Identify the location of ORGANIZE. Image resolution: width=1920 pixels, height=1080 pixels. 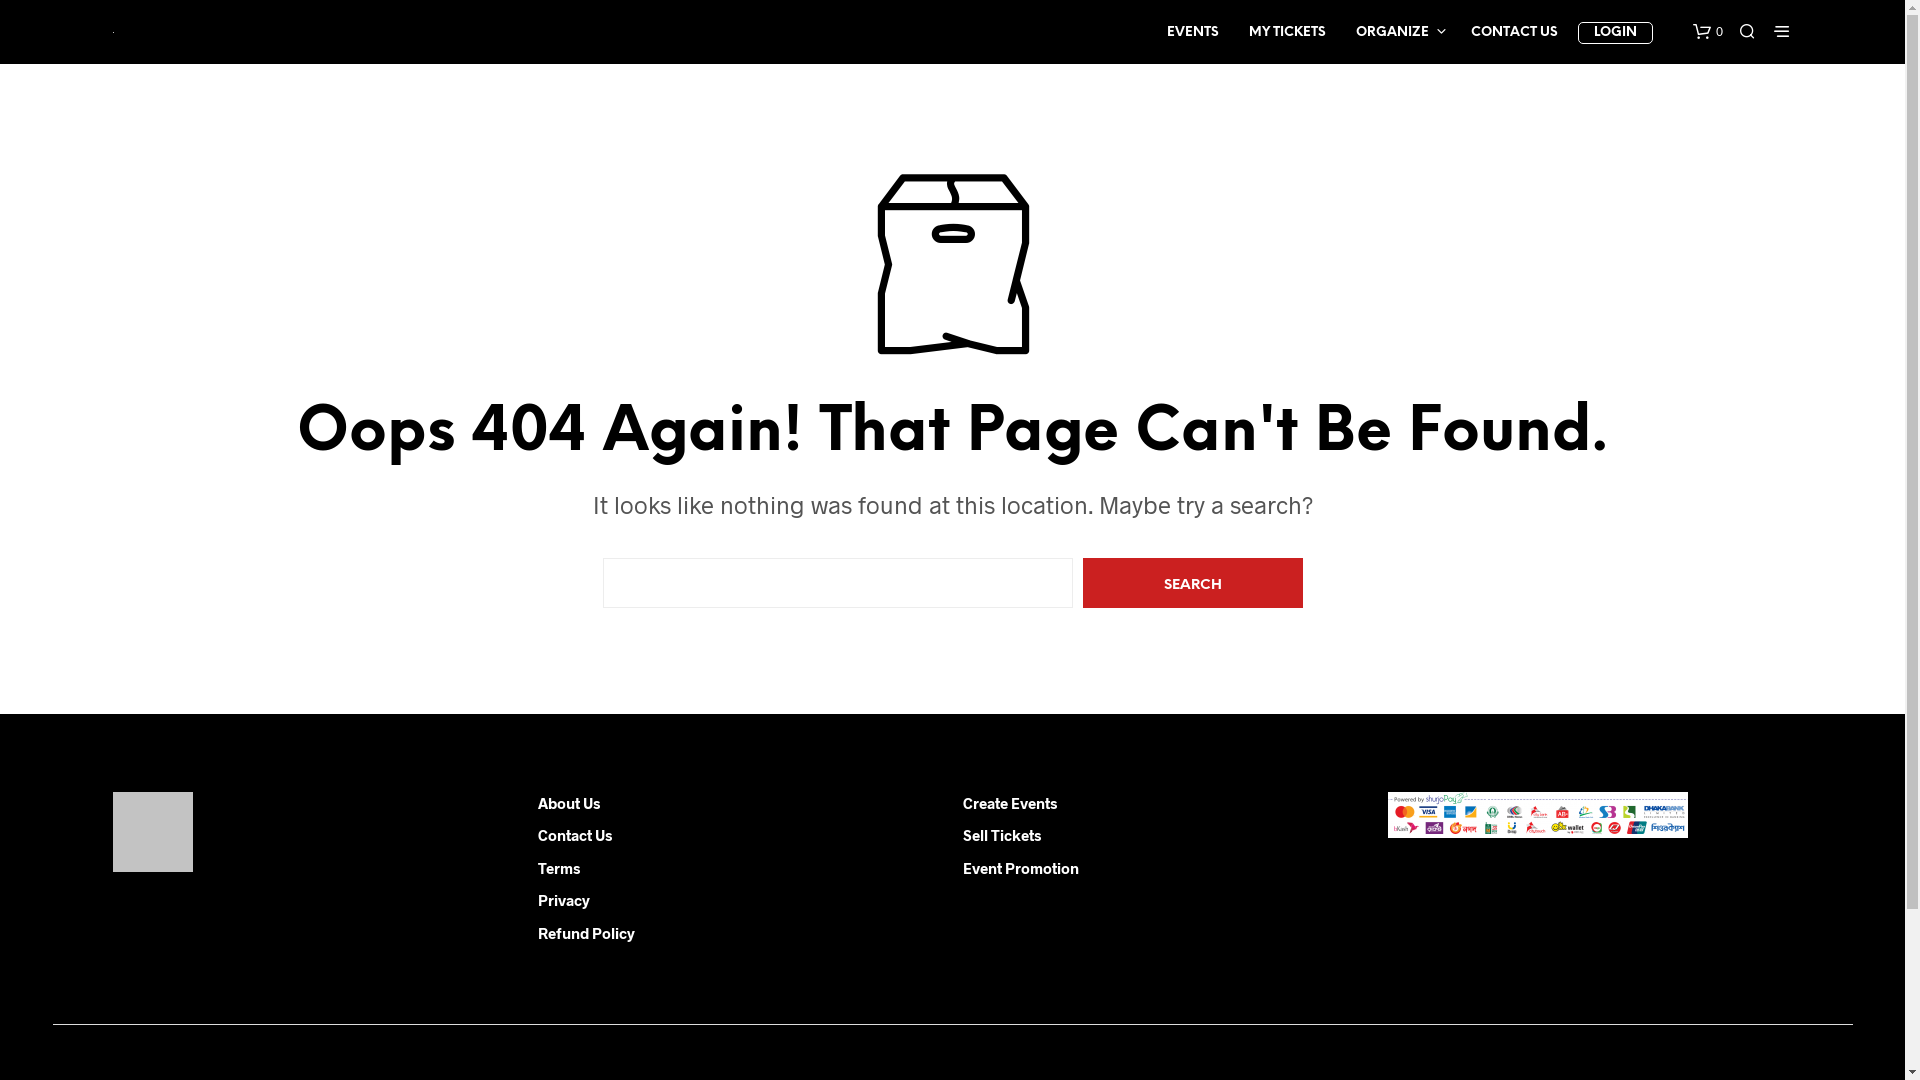
(1392, 33).